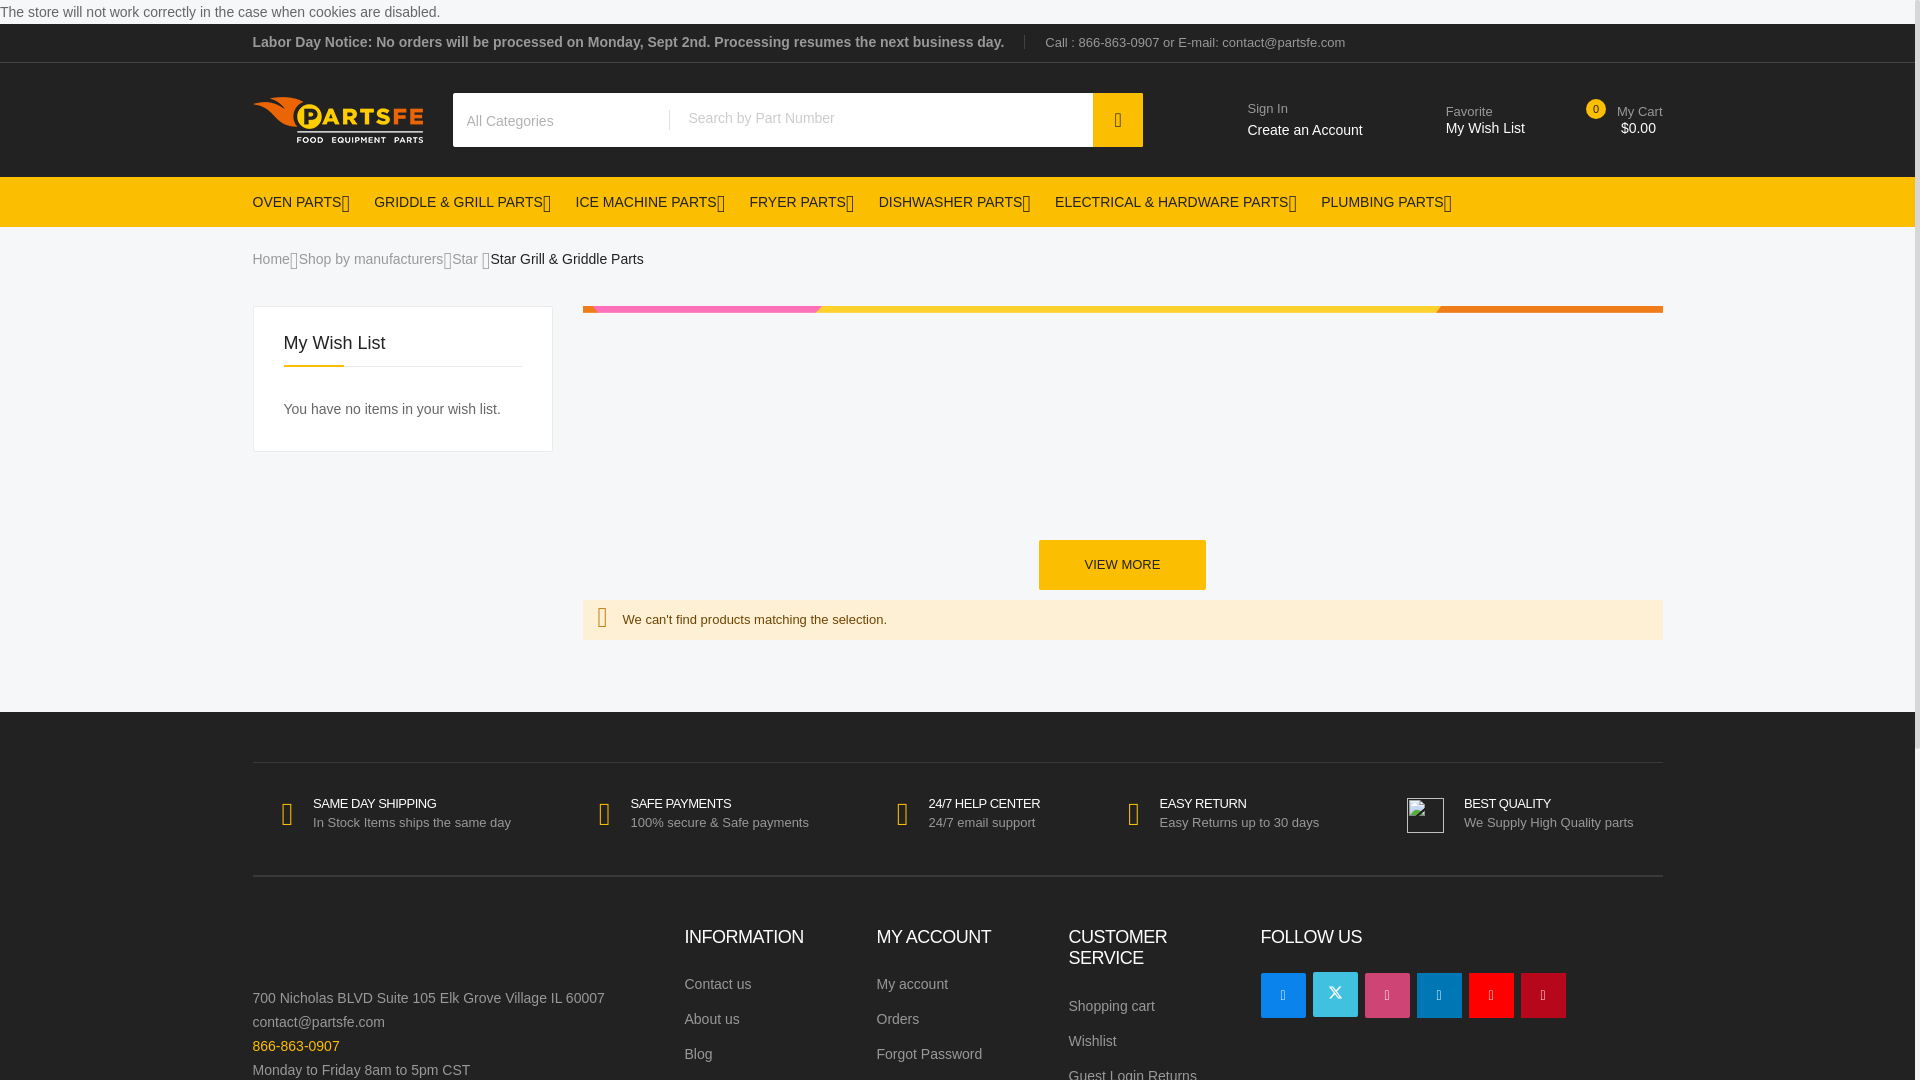 This screenshot has height=1080, width=1920. What do you see at coordinates (270, 258) in the screenshot?
I see `Call : 866-863-0907` at bounding box center [270, 258].